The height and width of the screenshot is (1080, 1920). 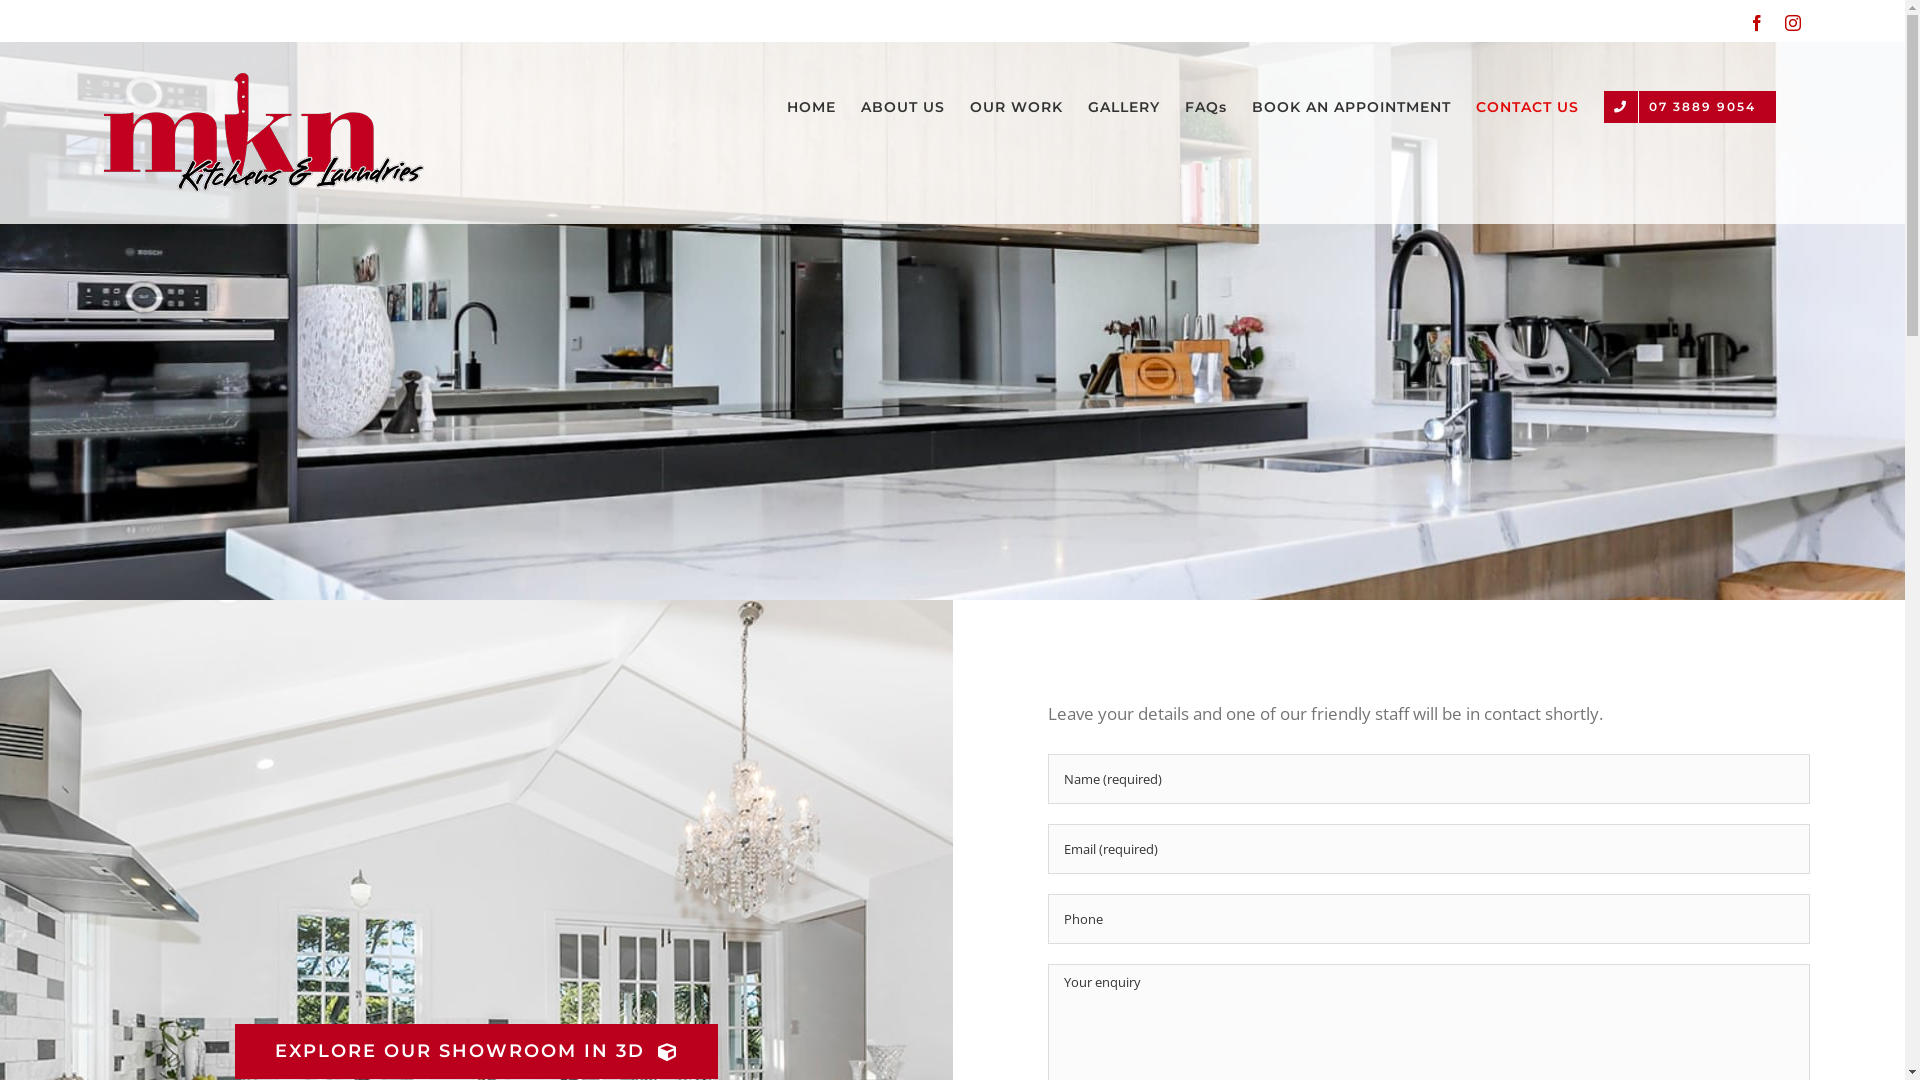 I want to click on FAQs, so click(x=1206, y=107).